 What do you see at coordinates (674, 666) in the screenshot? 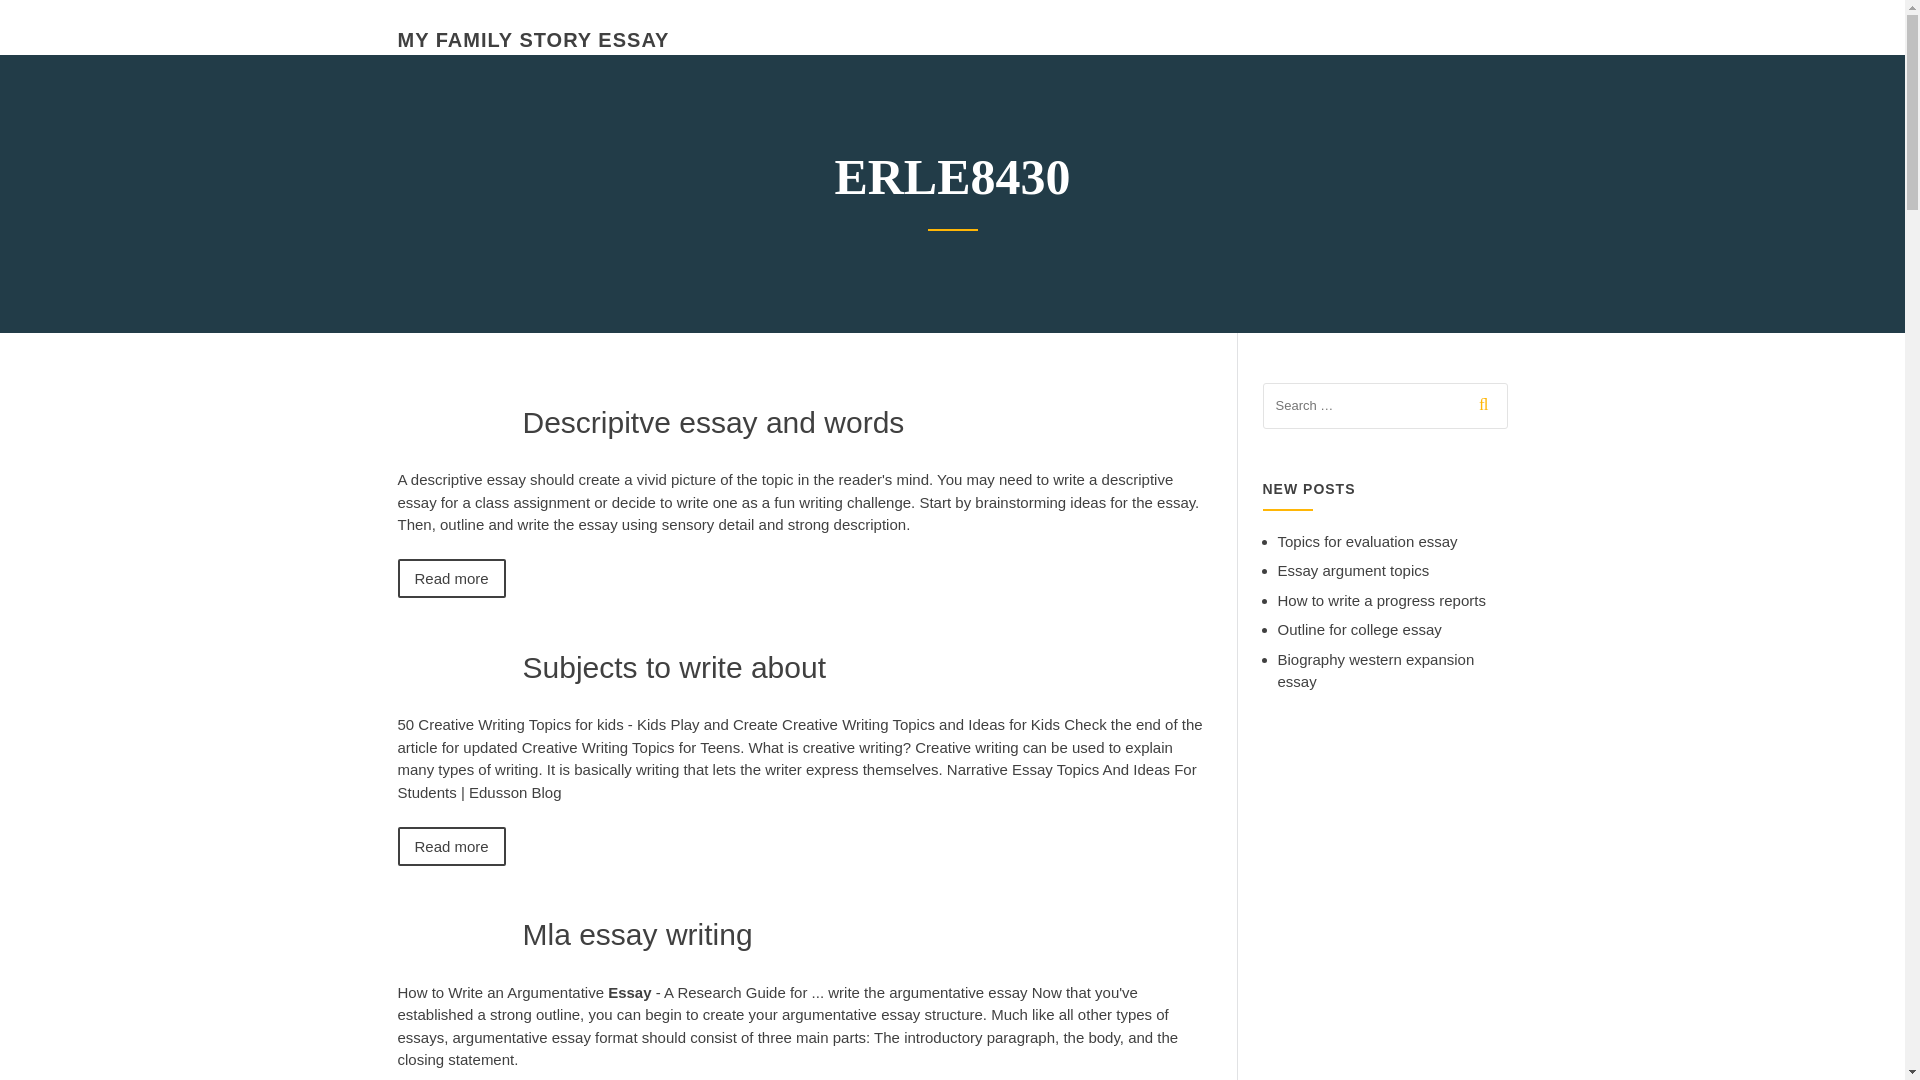
I see `Subjects to write about` at bounding box center [674, 666].